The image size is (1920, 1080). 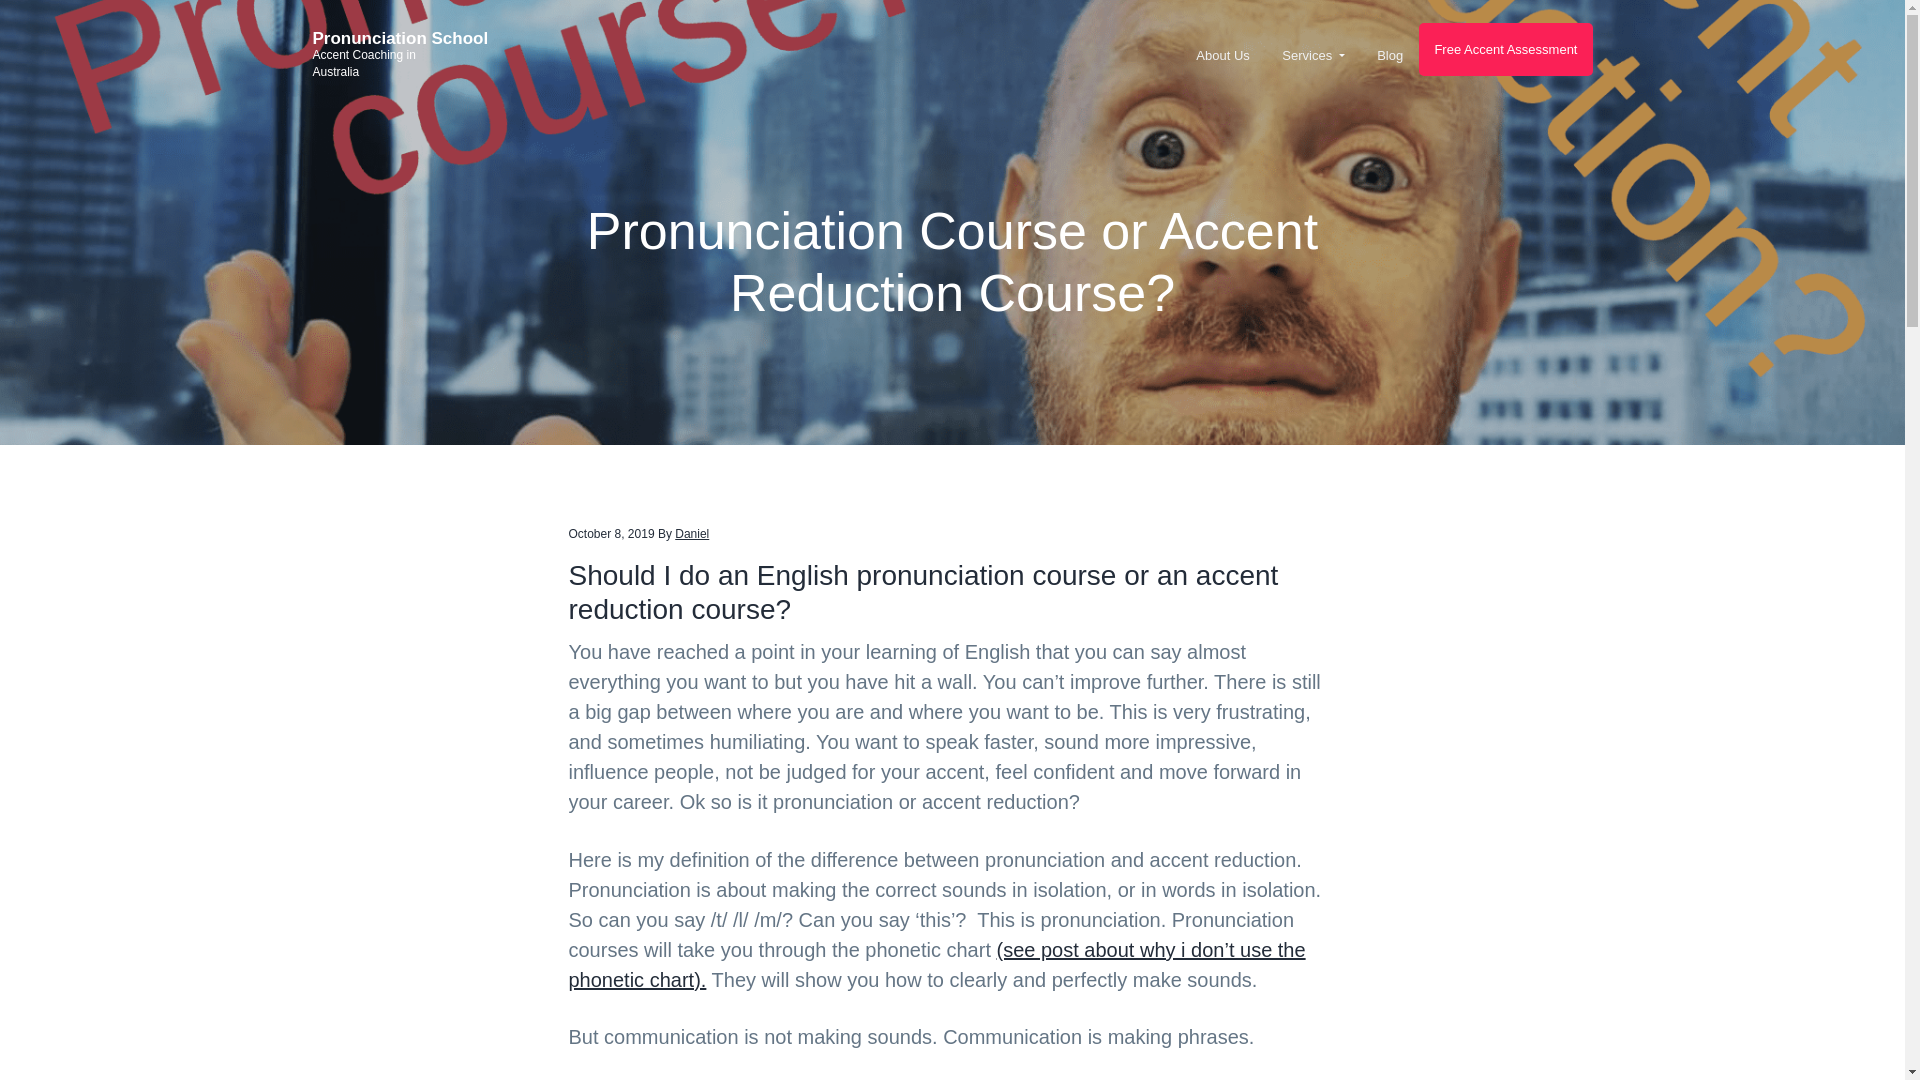 What do you see at coordinates (1390, 54) in the screenshot?
I see `Blog` at bounding box center [1390, 54].